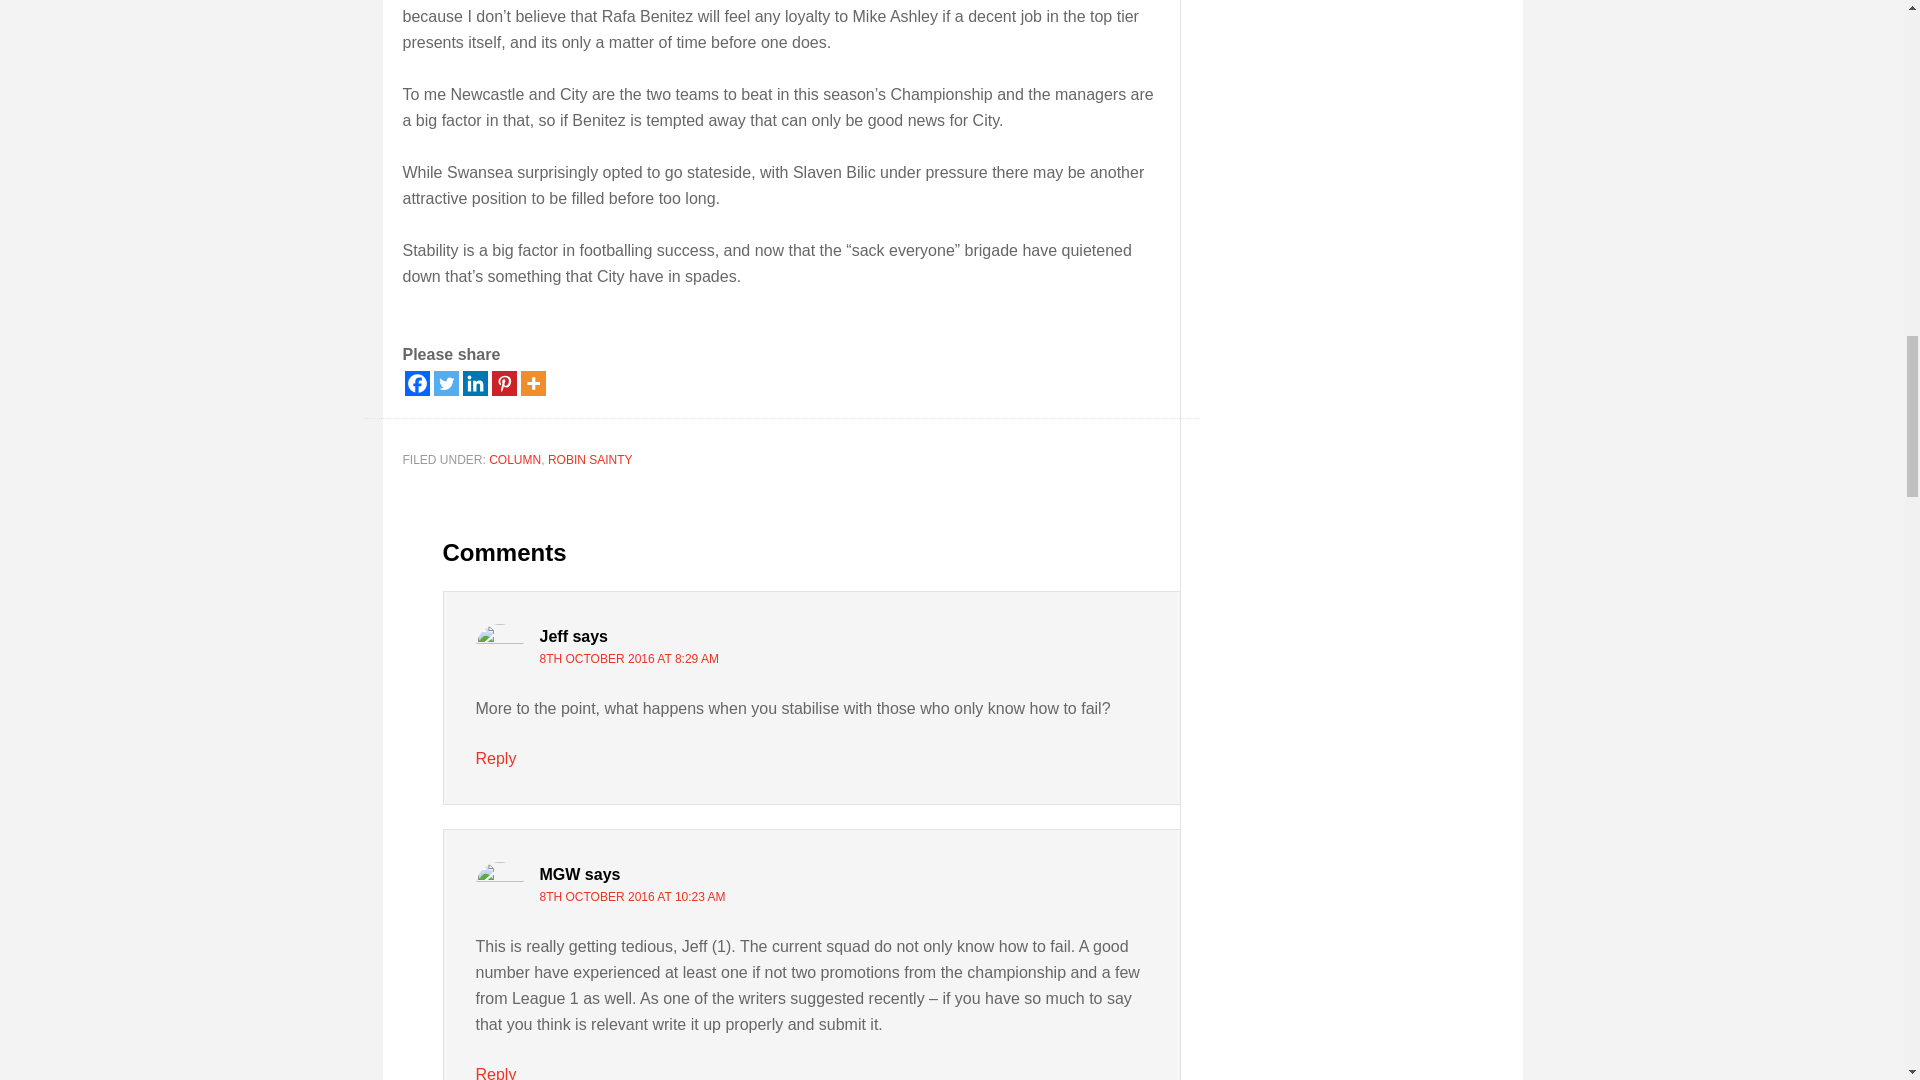 This screenshot has width=1920, height=1080. I want to click on Twitter, so click(446, 384).